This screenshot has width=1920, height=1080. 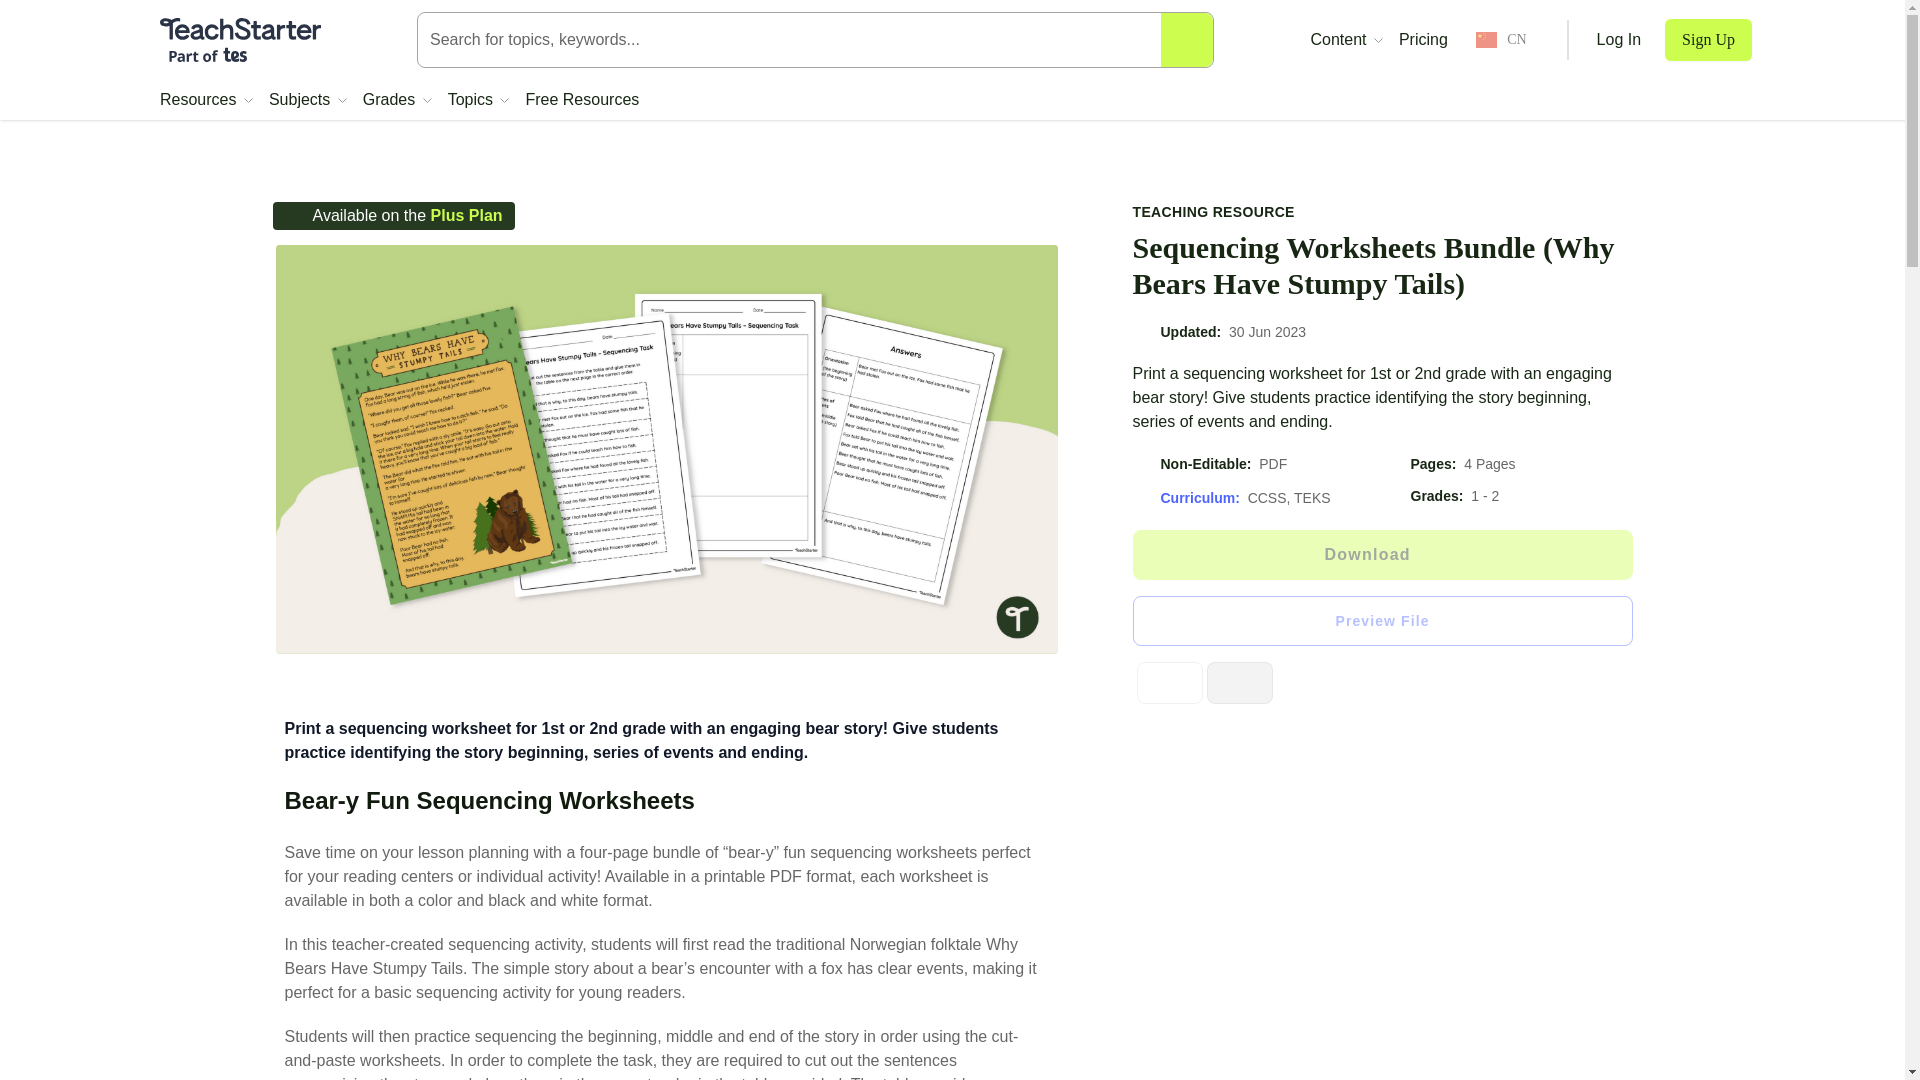 What do you see at coordinates (206, 100) in the screenshot?
I see `Resources ` at bounding box center [206, 100].